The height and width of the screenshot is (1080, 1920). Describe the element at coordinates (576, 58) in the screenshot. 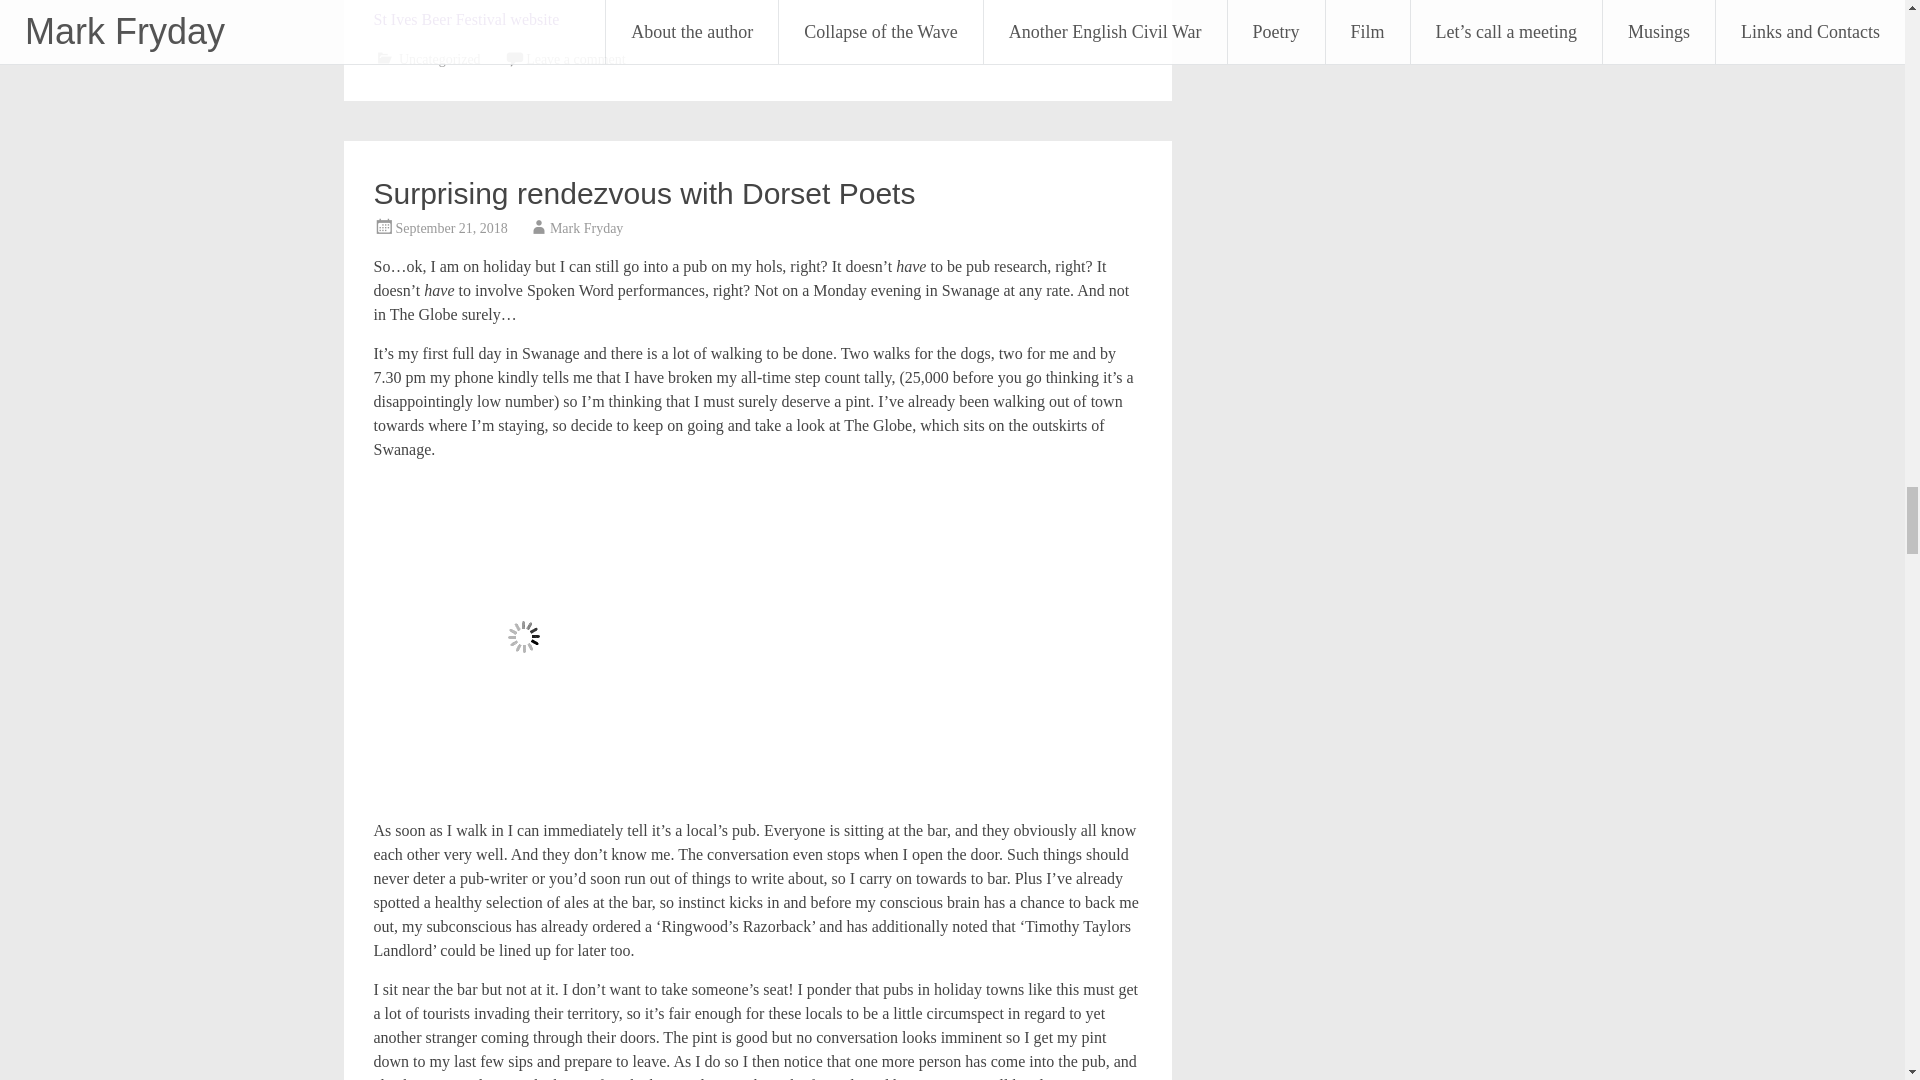

I see `Leave a comment` at that location.